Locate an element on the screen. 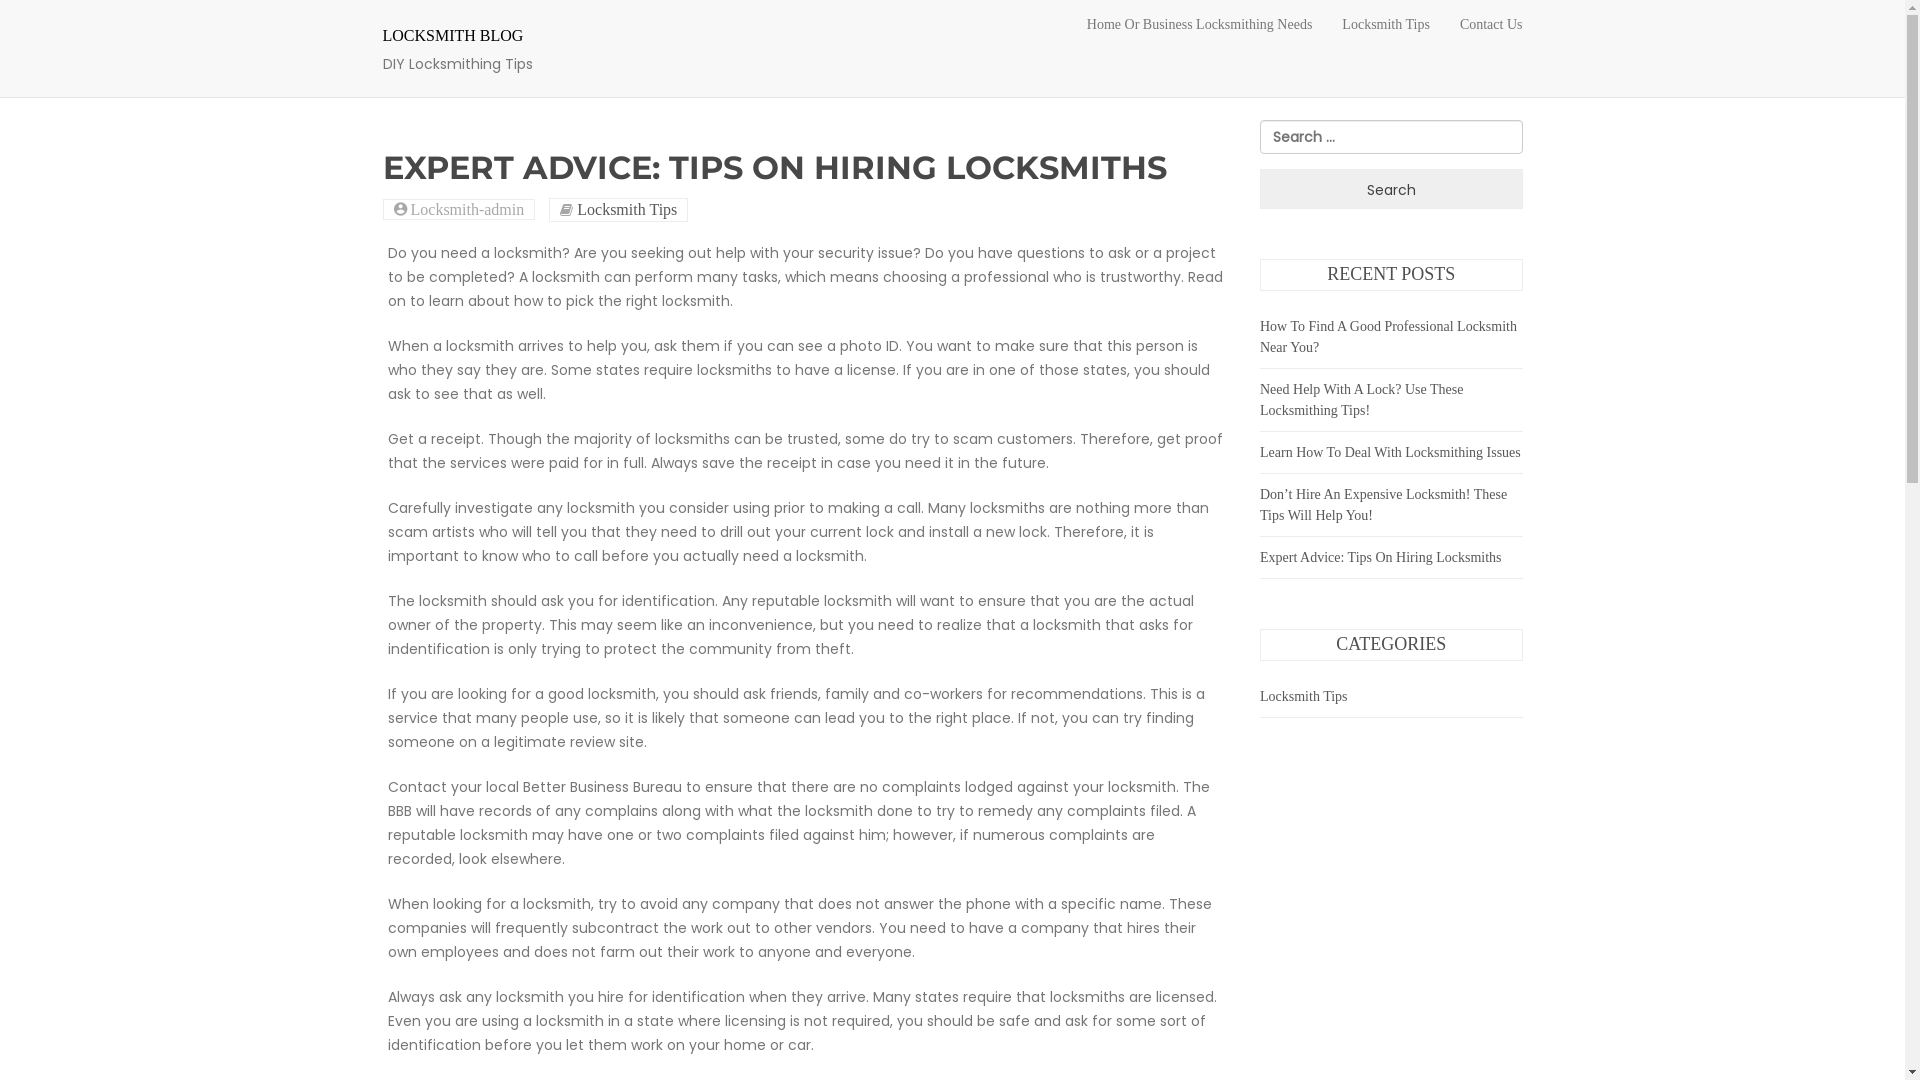  Contact Us is located at coordinates (1492, 25).